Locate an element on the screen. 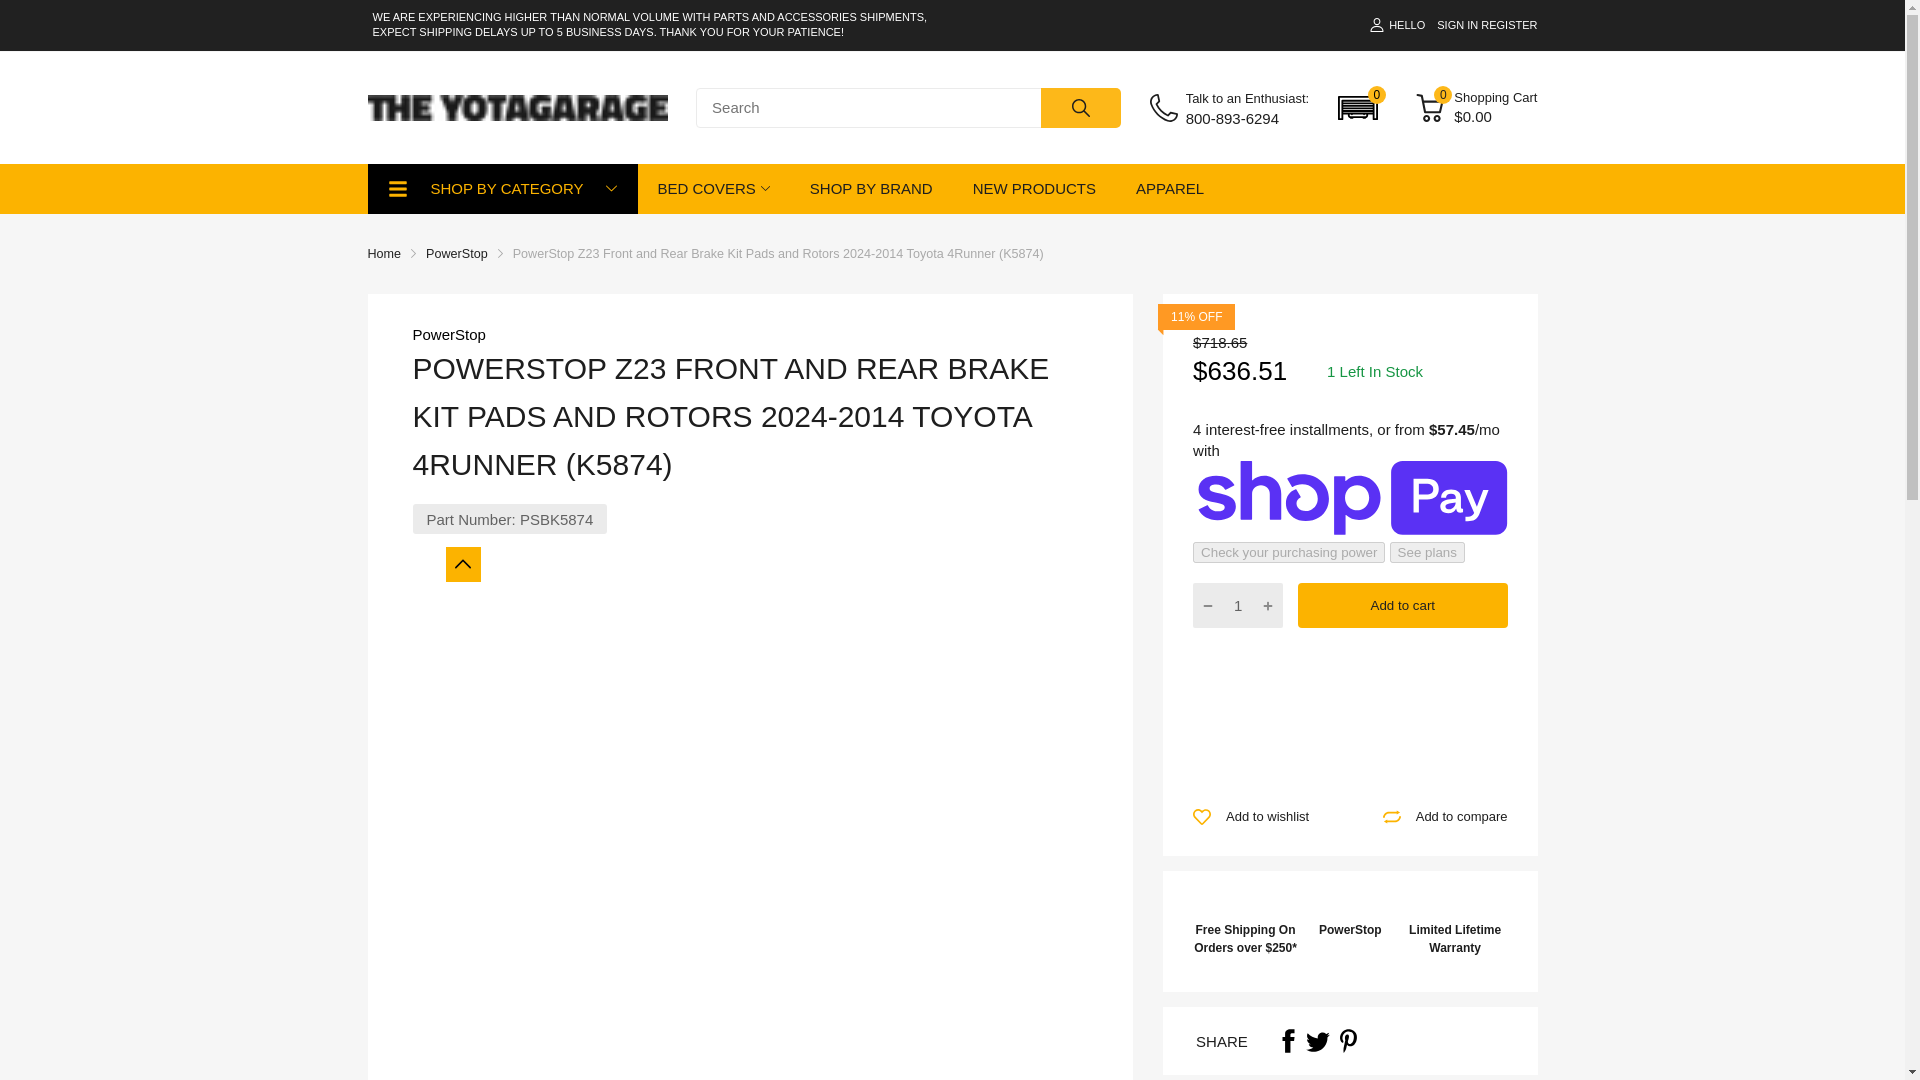 This screenshot has width=1920, height=1080. 1 is located at coordinates (1238, 606).